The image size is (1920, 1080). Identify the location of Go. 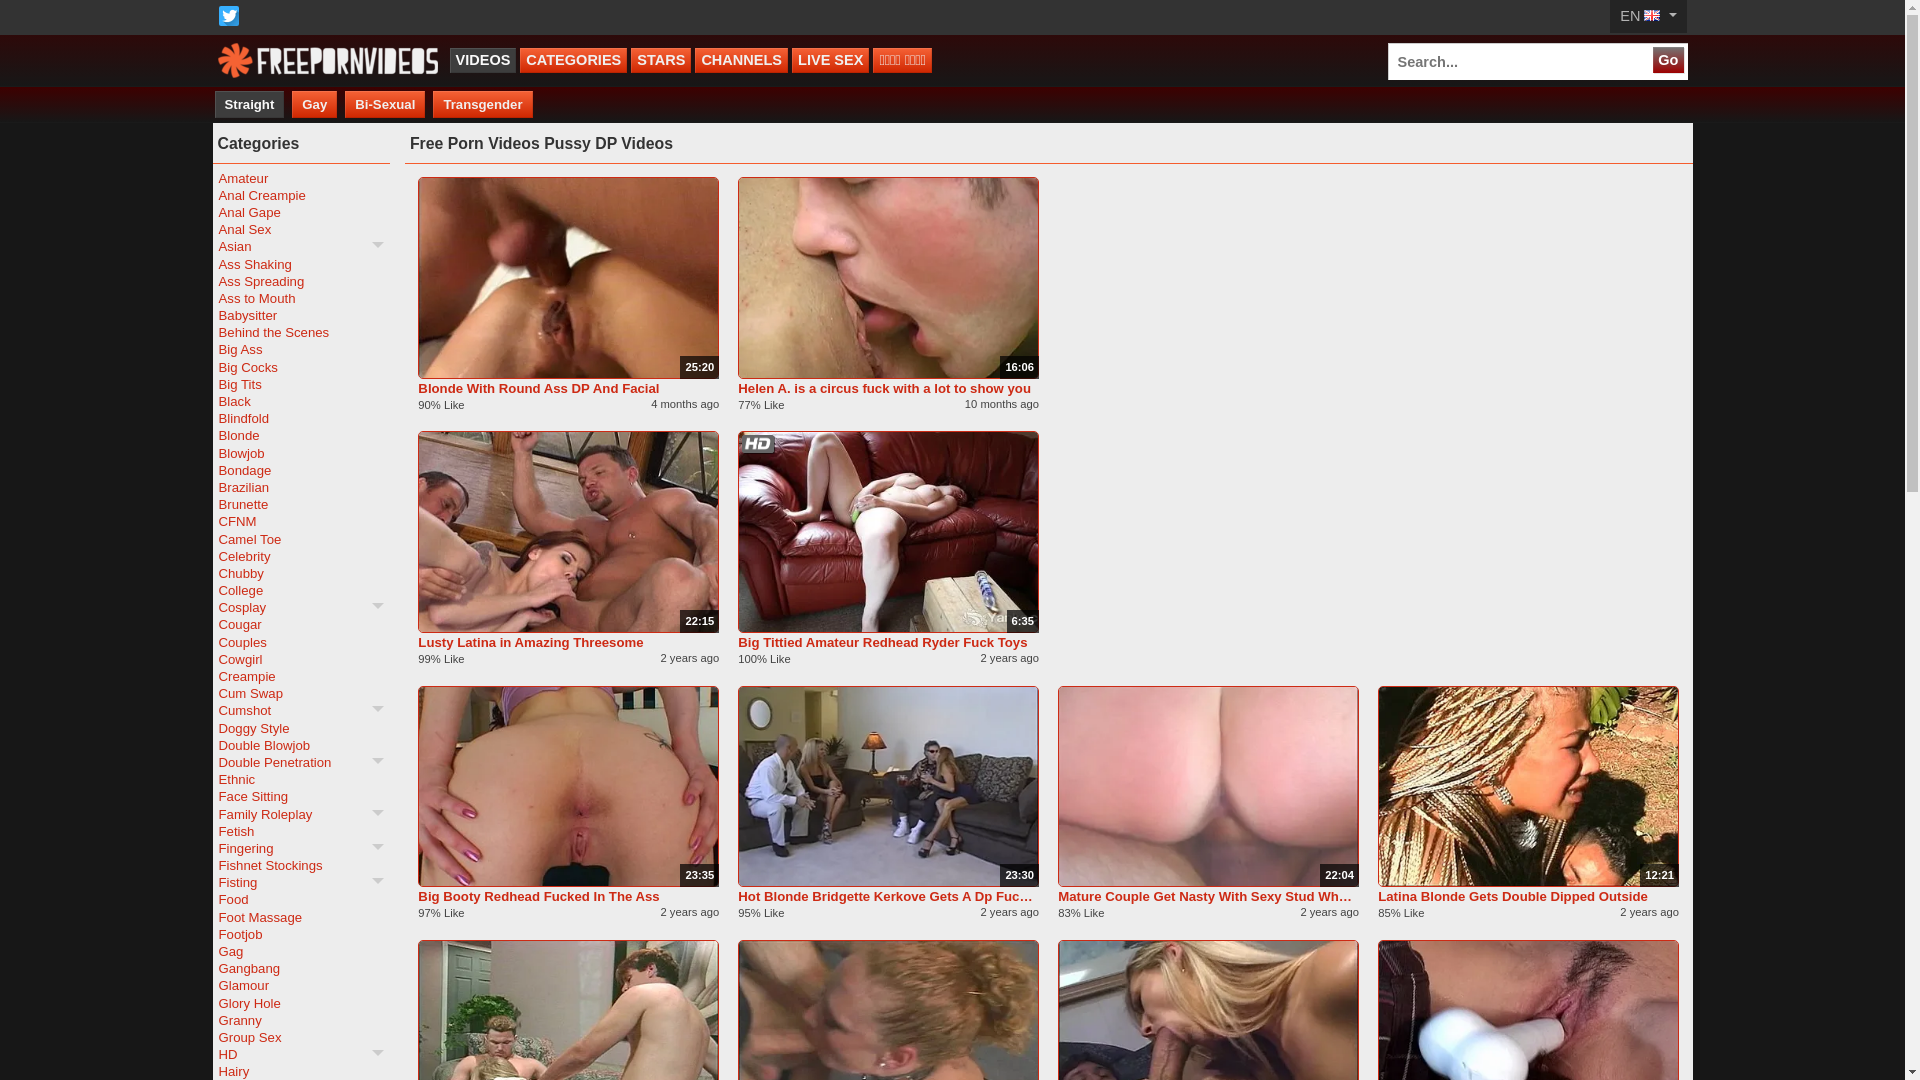
(1668, 60).